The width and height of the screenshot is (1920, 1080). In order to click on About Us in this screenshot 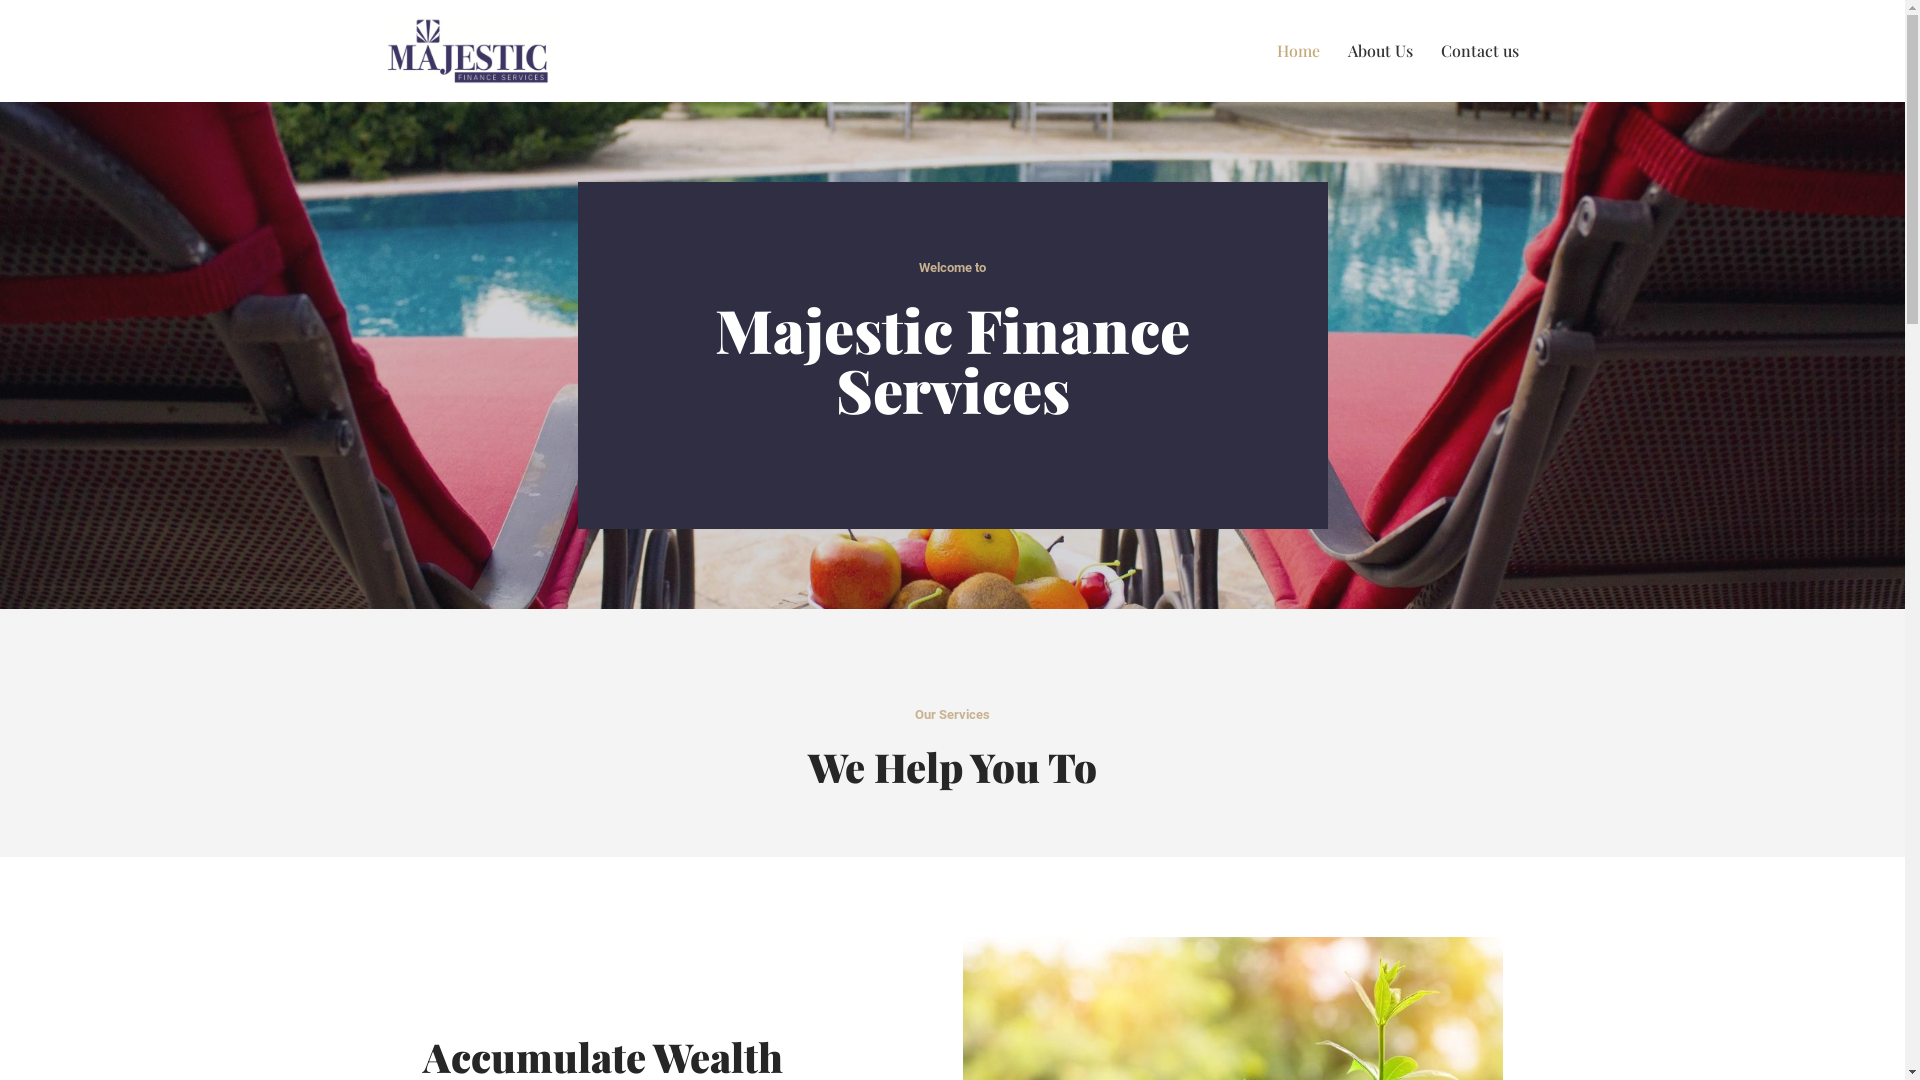, I will do `click(1380, 50)`.